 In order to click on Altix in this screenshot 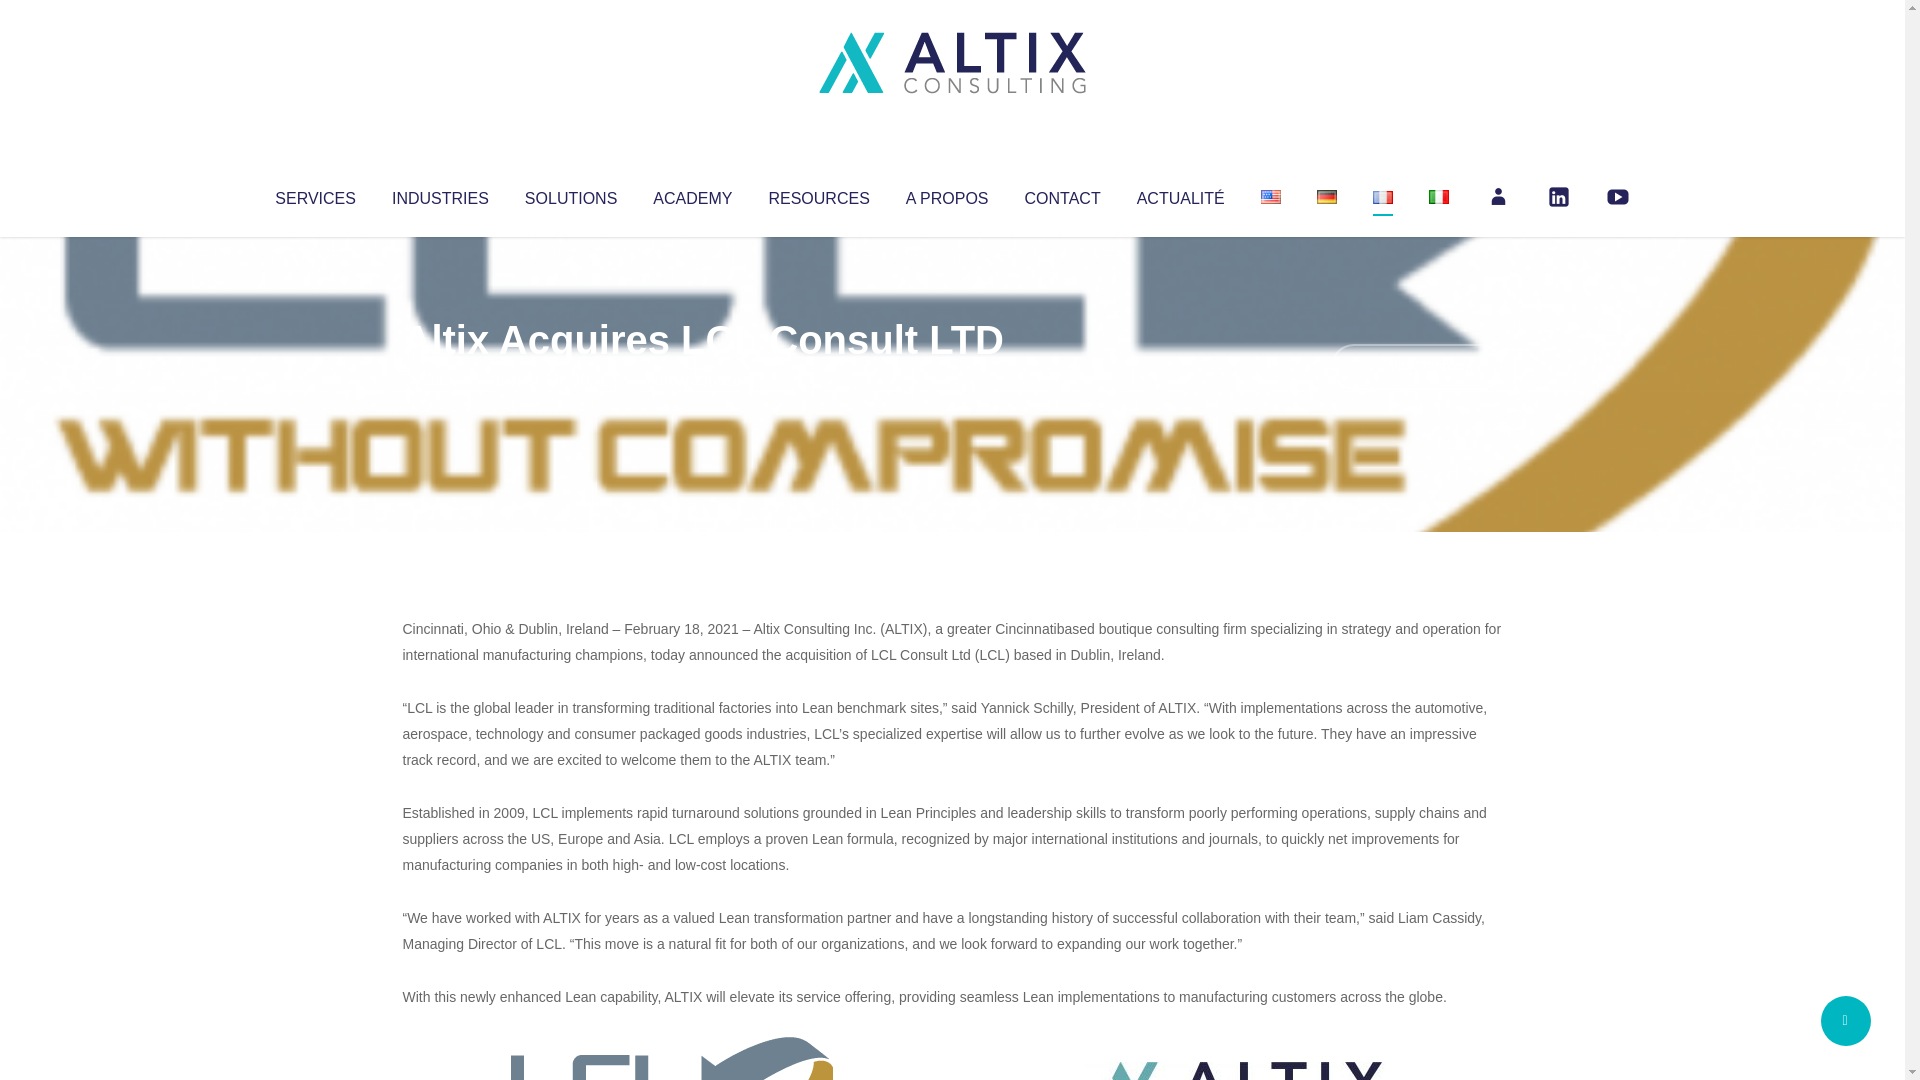, I will do `click(440, 380)`.